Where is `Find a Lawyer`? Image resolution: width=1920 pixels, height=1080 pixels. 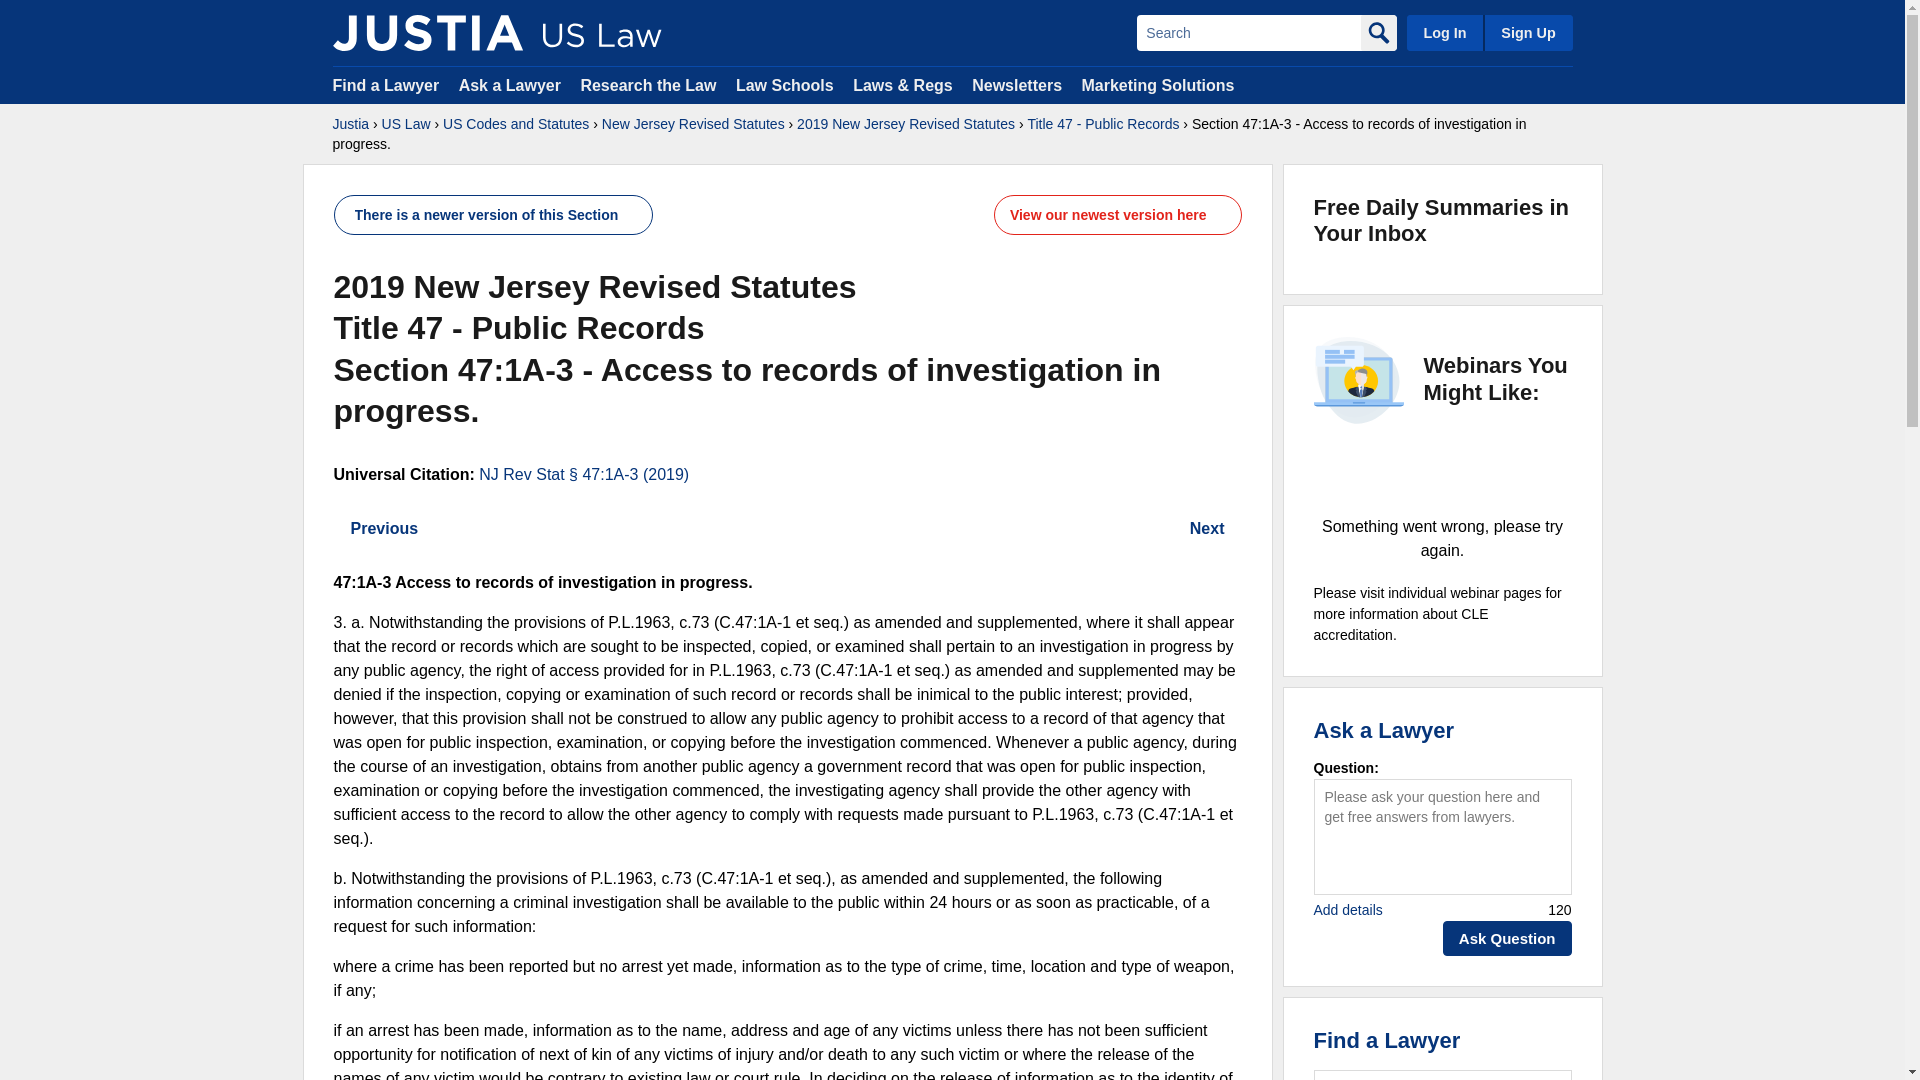
Find a Lawyer is located at coordinates (386, 84).